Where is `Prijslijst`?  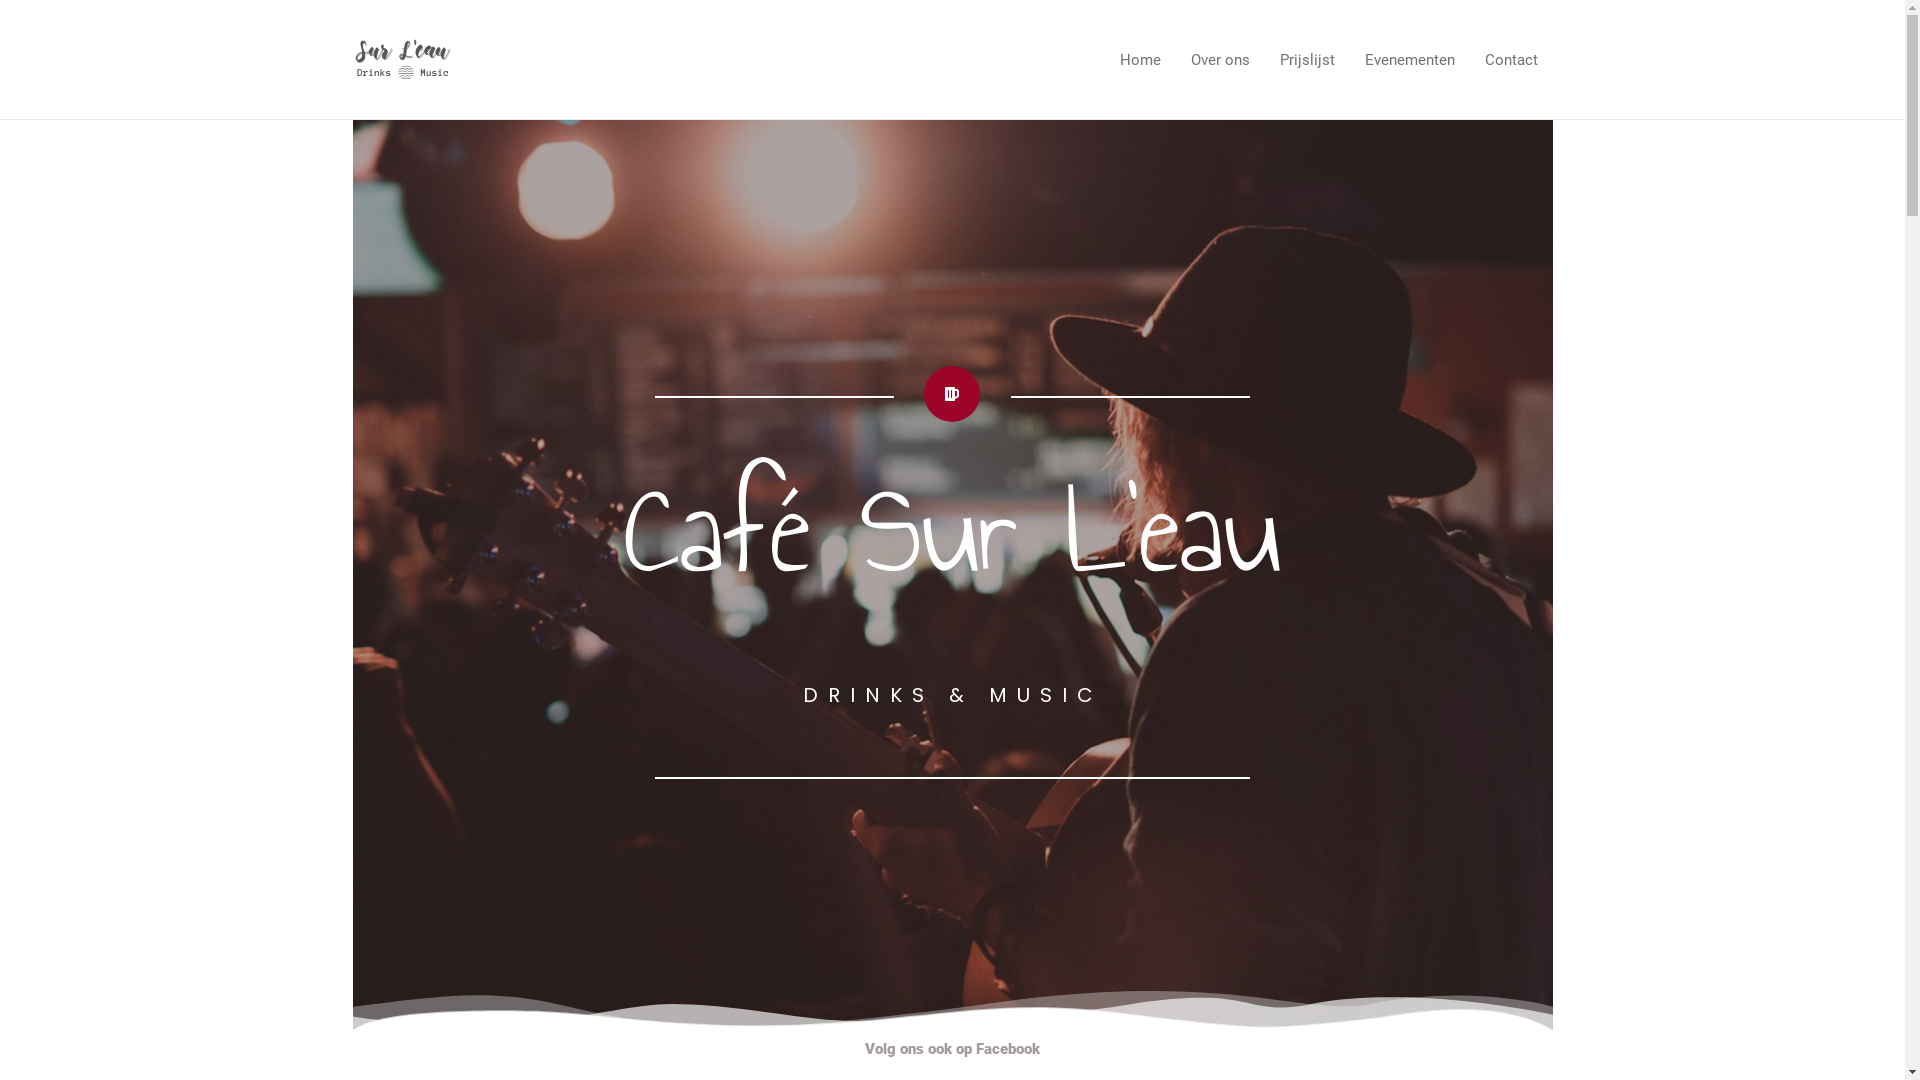 Prijslijst is located at coordinates (1306, 59).